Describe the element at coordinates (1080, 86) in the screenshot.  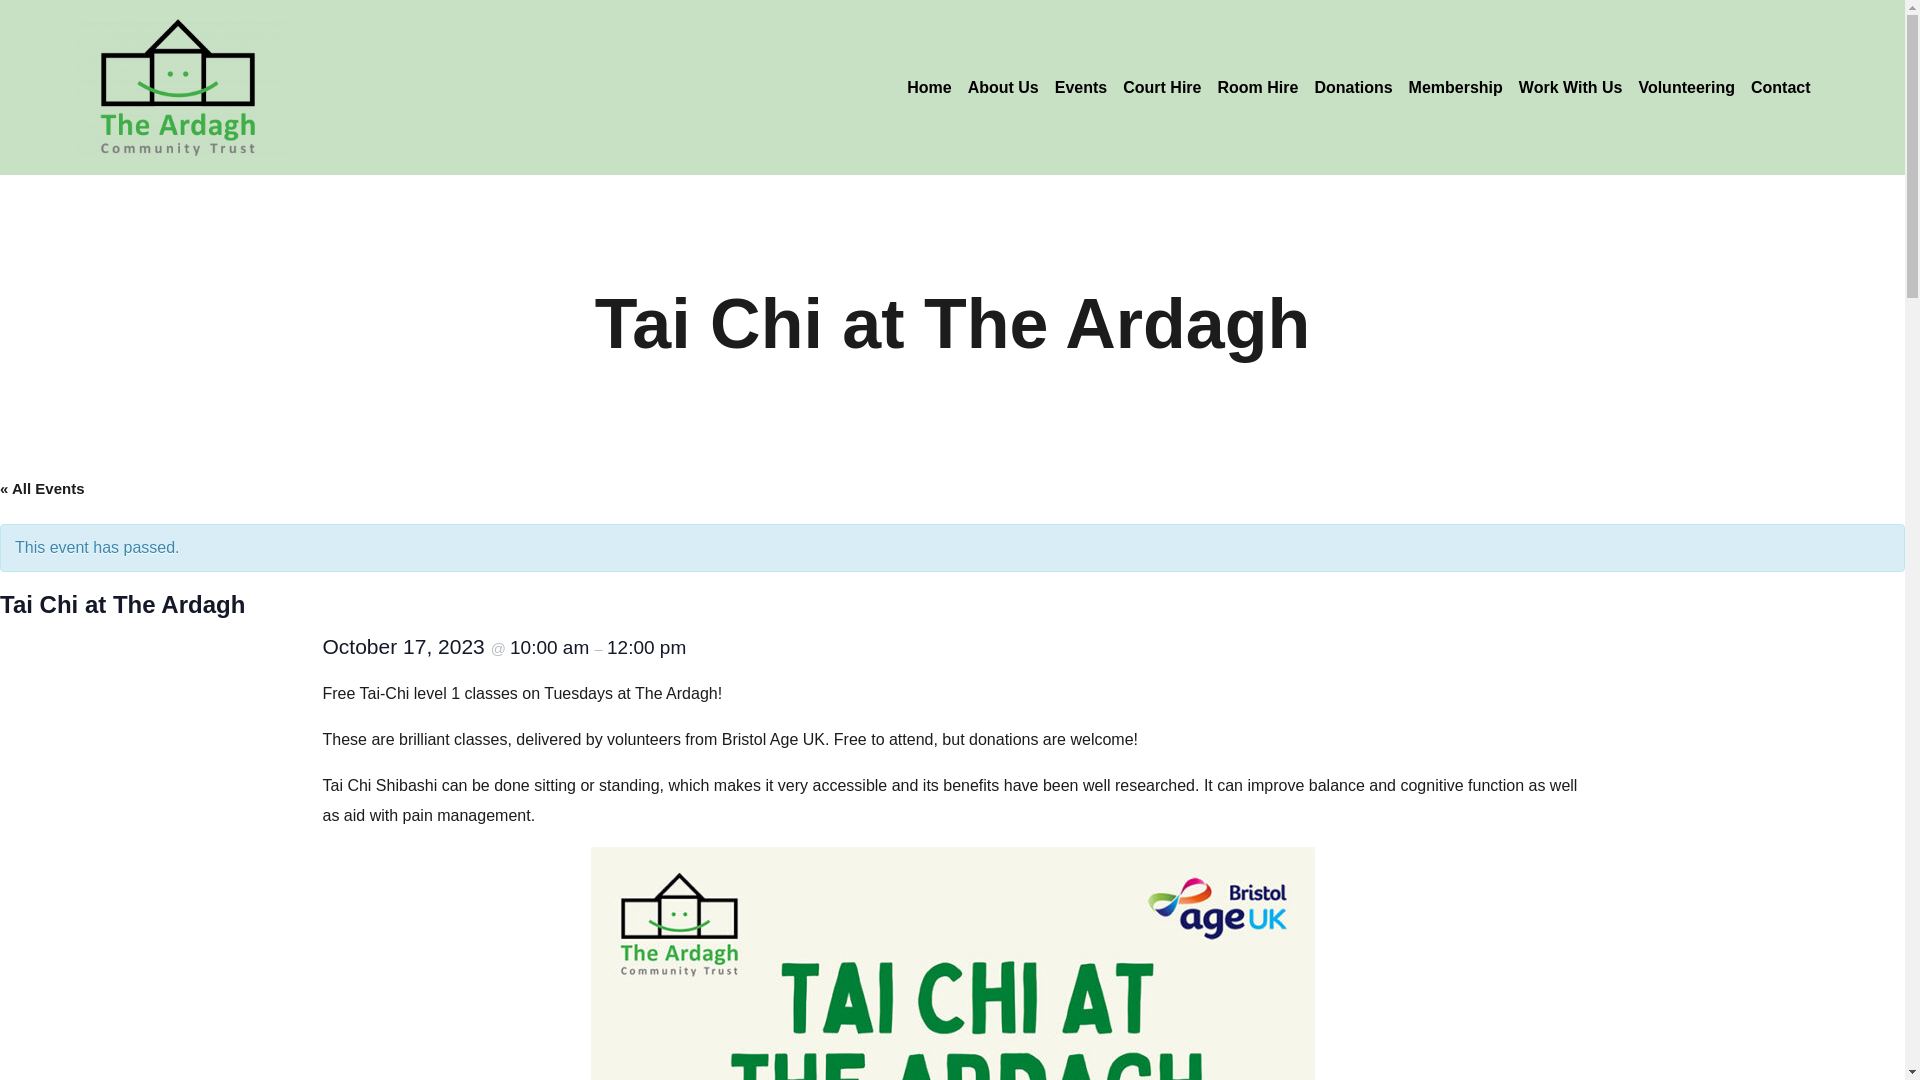
I see `Events` at that location.